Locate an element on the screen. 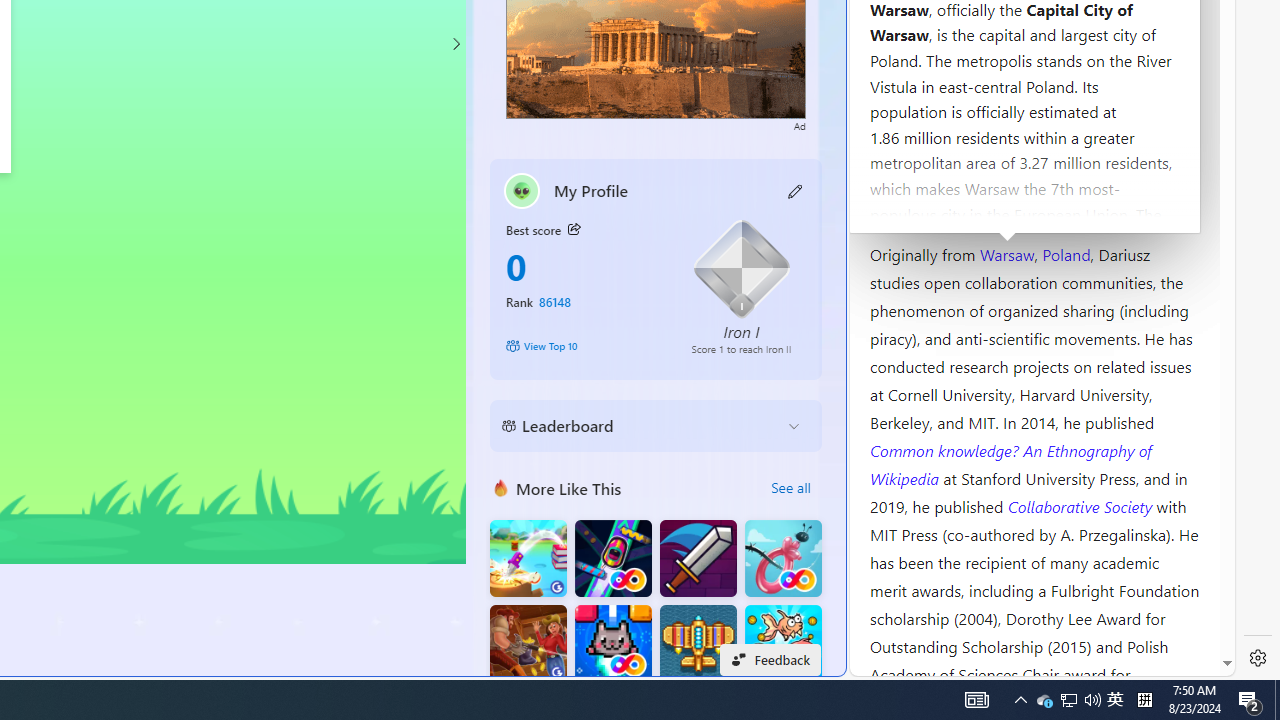  google_privacy_policy_zh-CN.pdf is located at coordinates (687, 482).